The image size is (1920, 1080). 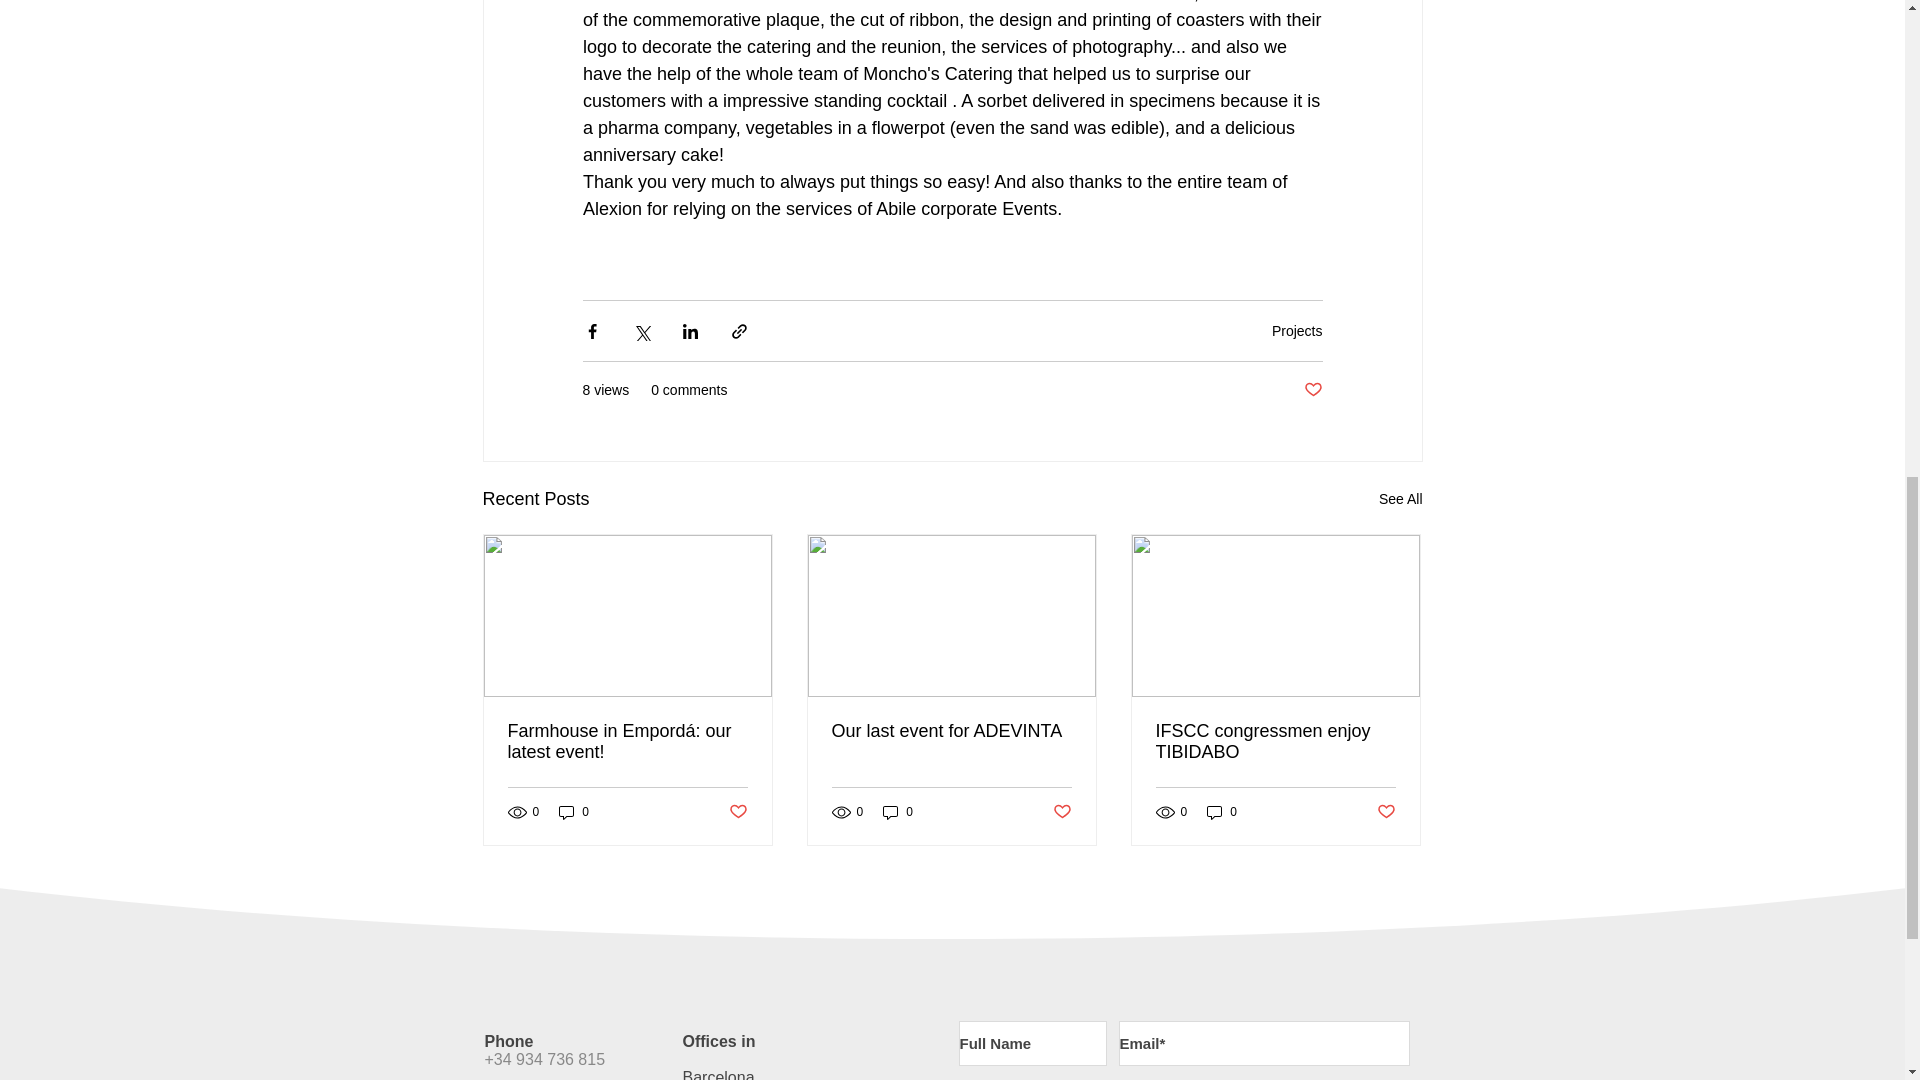 What do you see at coordinates (1342, 1078) in the screenshot?
I see `Subscribe` at bounding box center [1342, 1078].